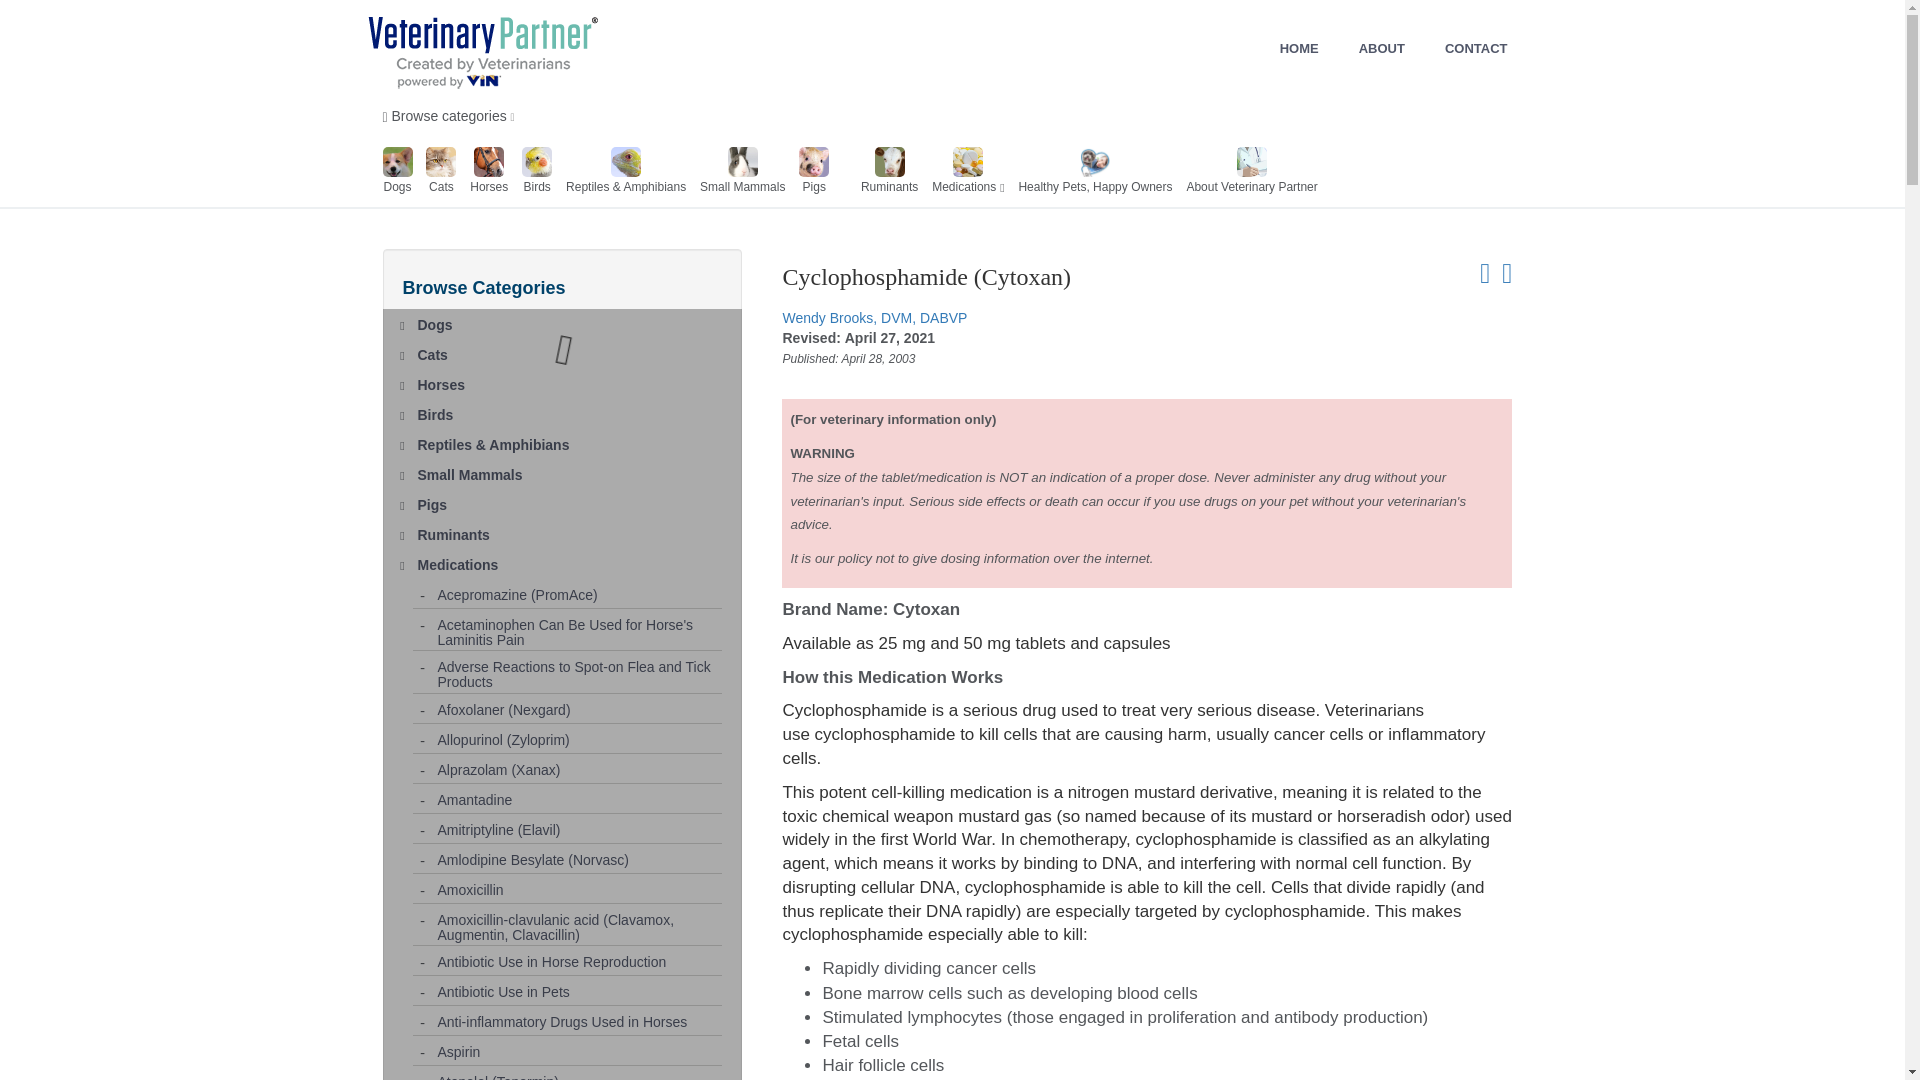 The height and width of the screenshot is (1080, 1920). Describe the element at coordinates (570, 501) in the screenshot. I see `Pigs` at that location.